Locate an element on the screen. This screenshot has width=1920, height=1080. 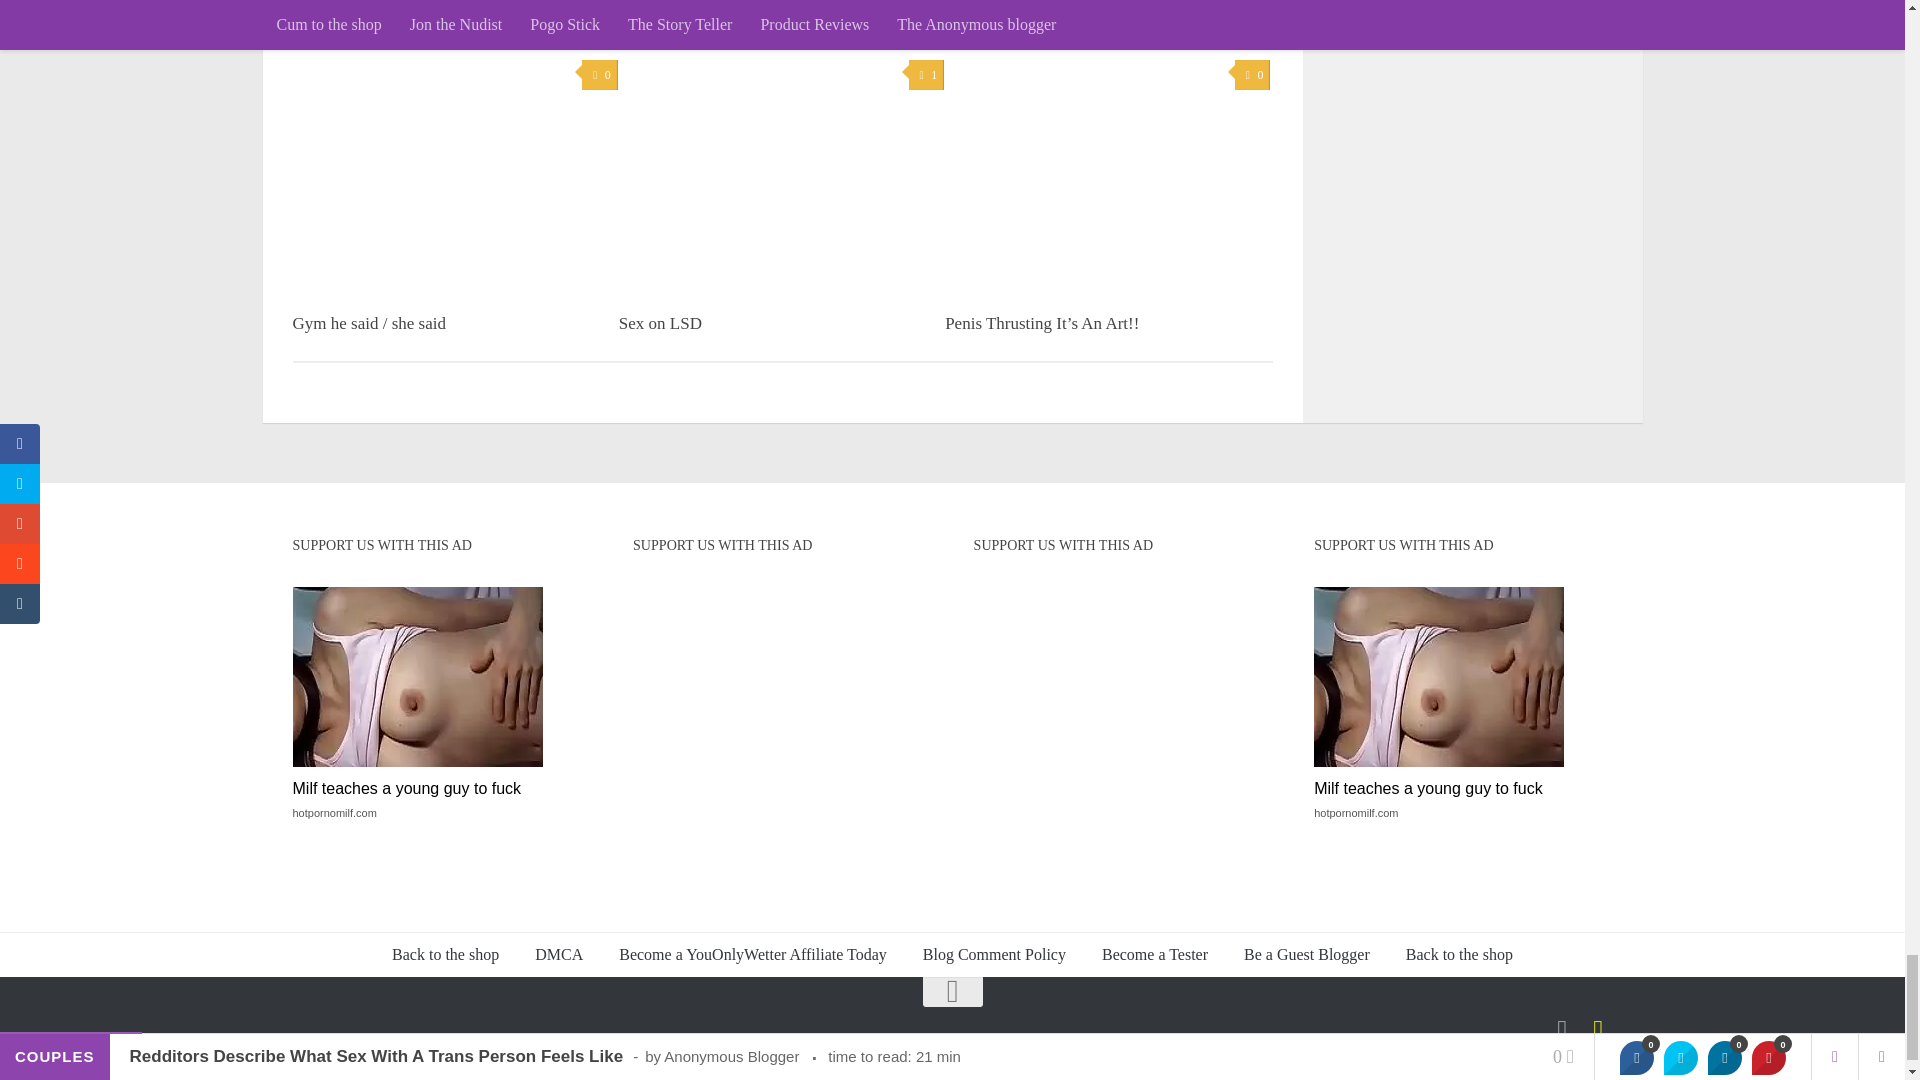
Follow us on Twitter is located at coordinates (1562, 1031).